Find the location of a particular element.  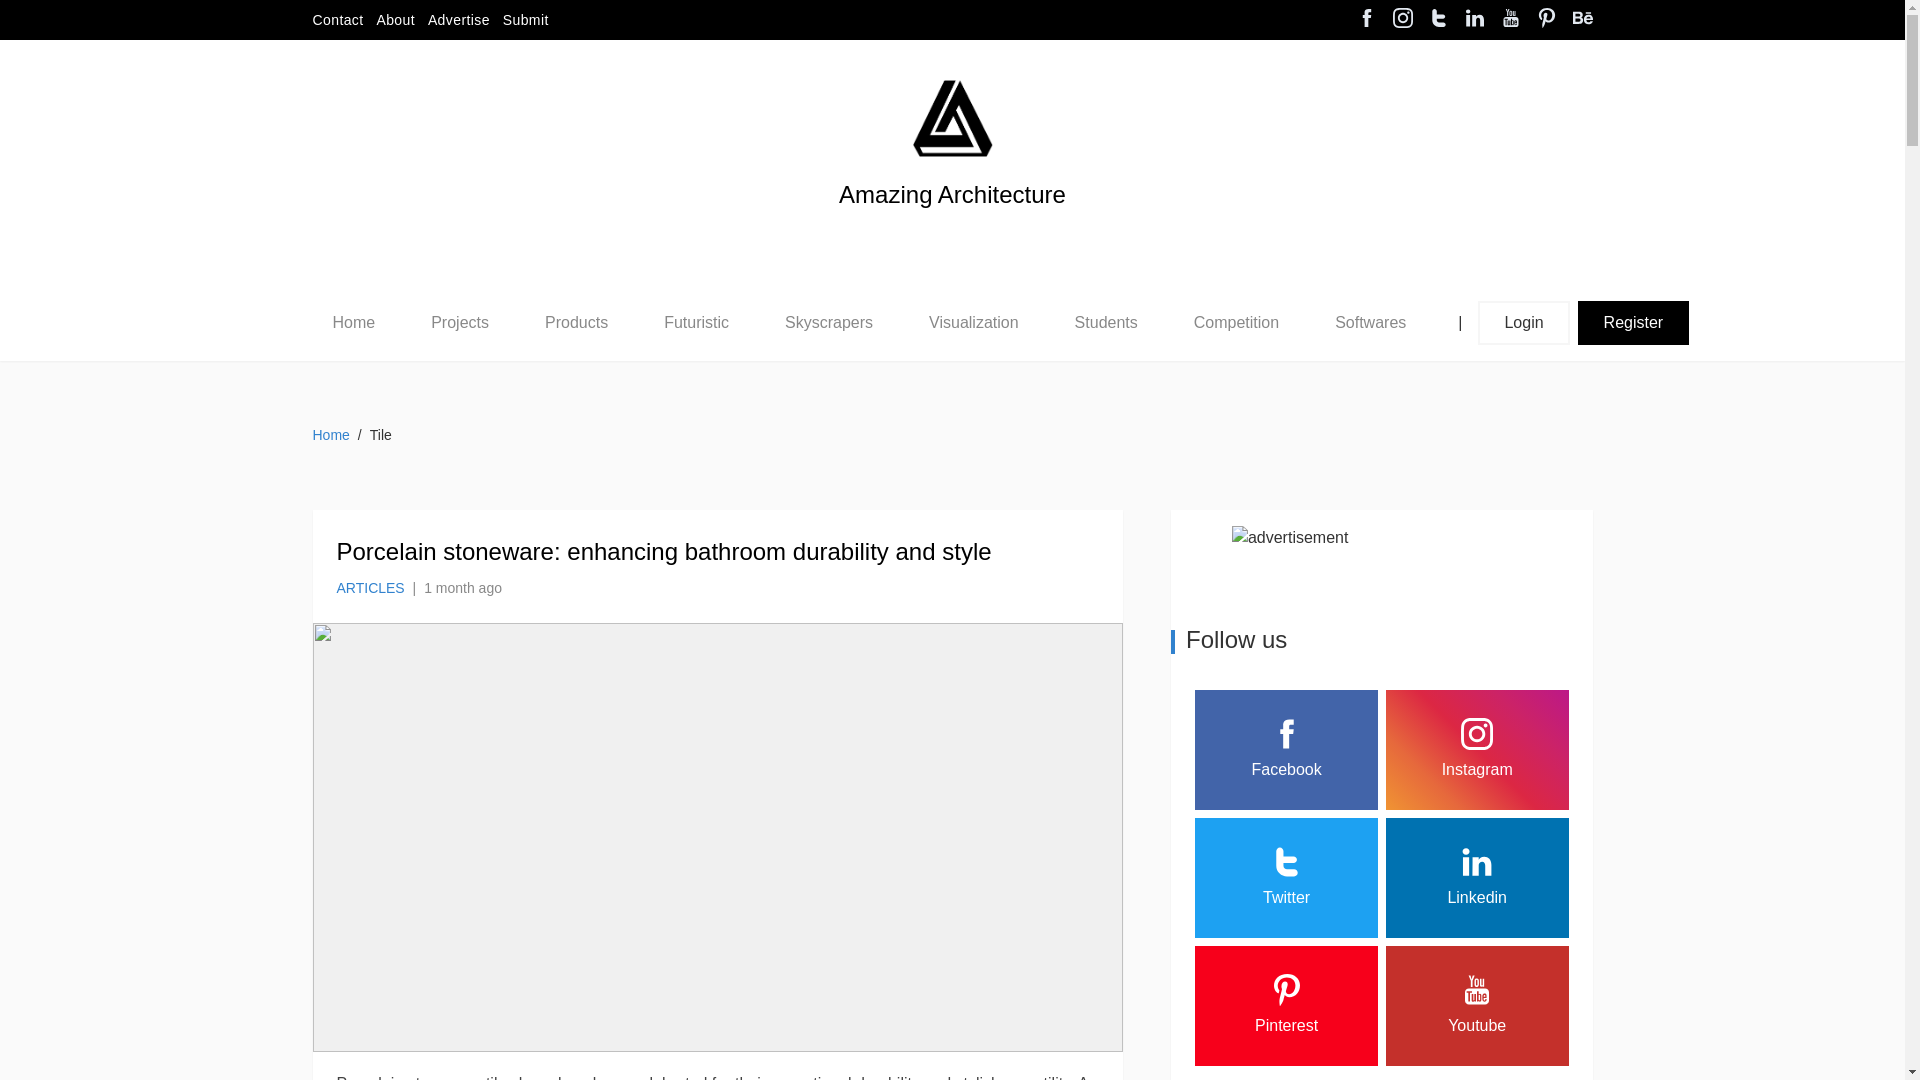

About us page is located at coordinates (395, 20).